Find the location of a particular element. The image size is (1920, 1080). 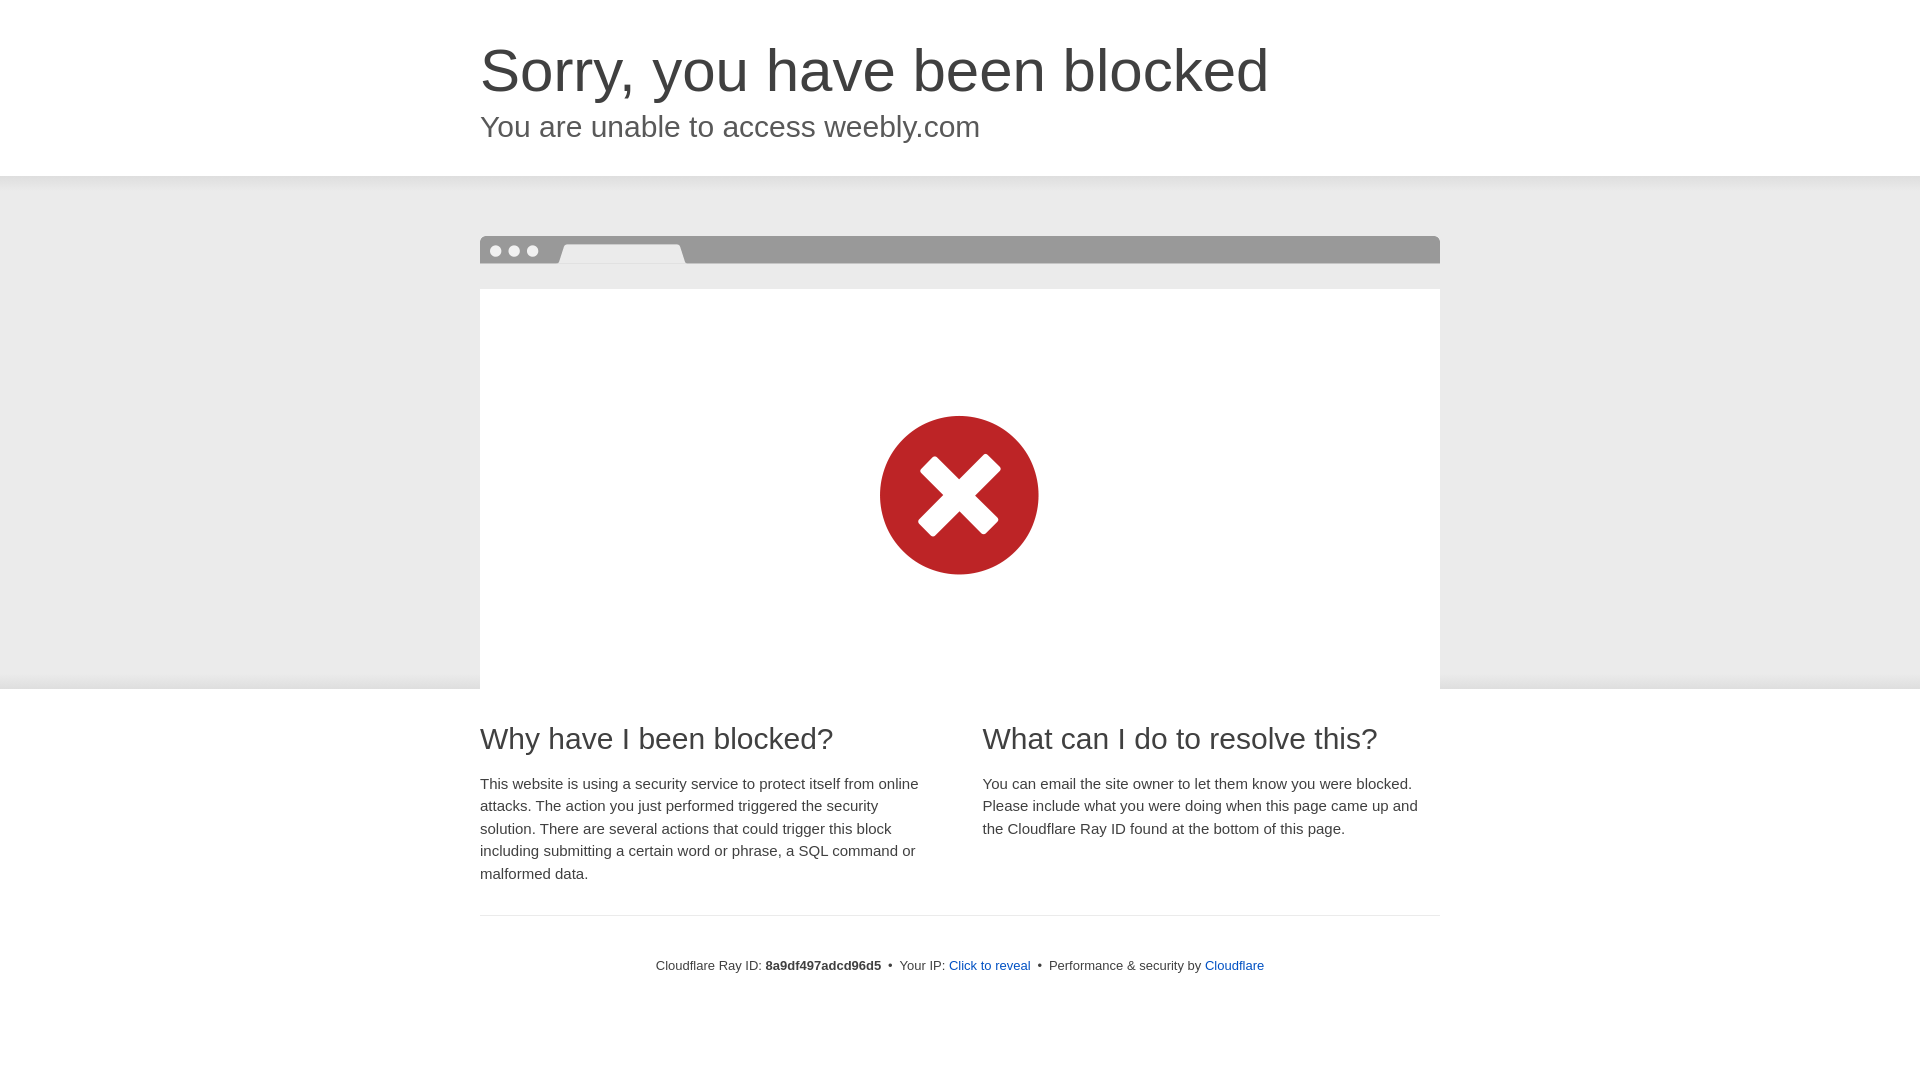

Cloudflare is located at coordinates (1234, 965).